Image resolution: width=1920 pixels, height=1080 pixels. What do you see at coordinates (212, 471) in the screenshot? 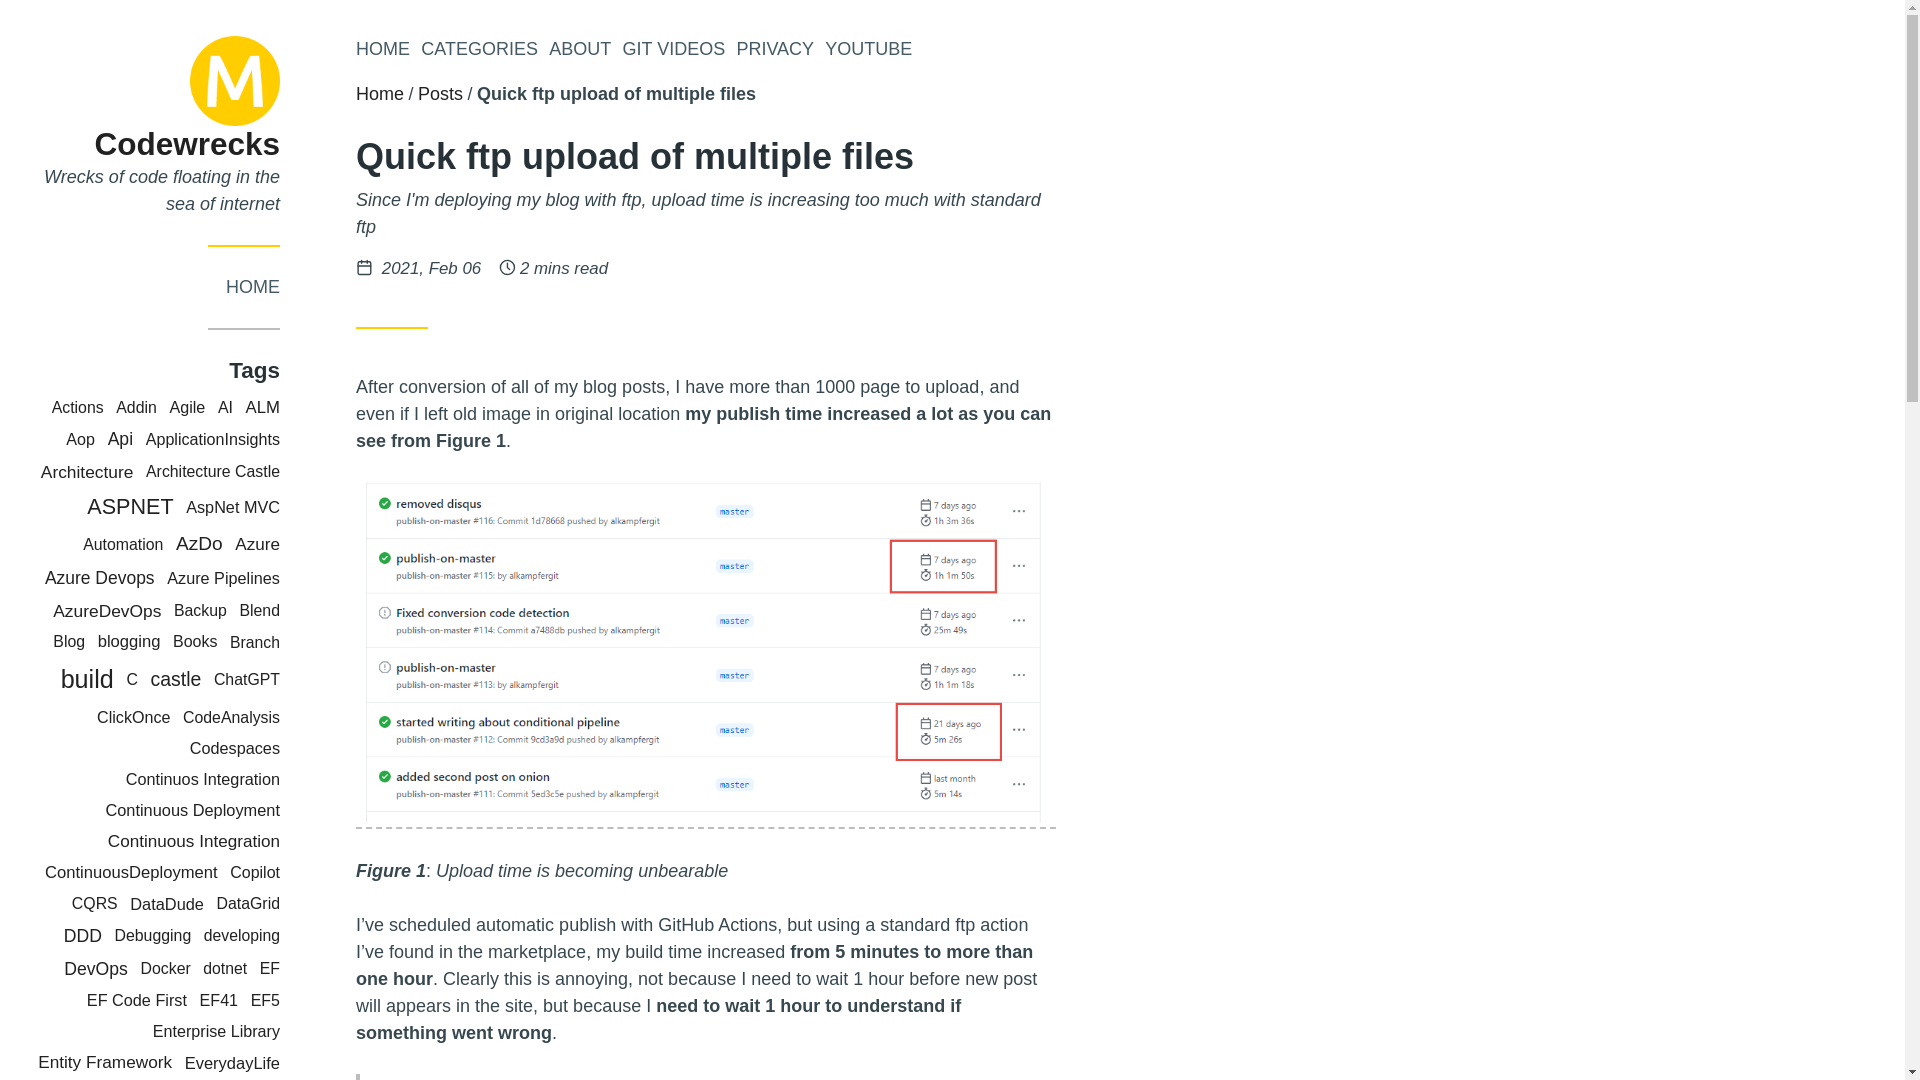
I see `Architecture Castle` at bounding box center [212, 471].